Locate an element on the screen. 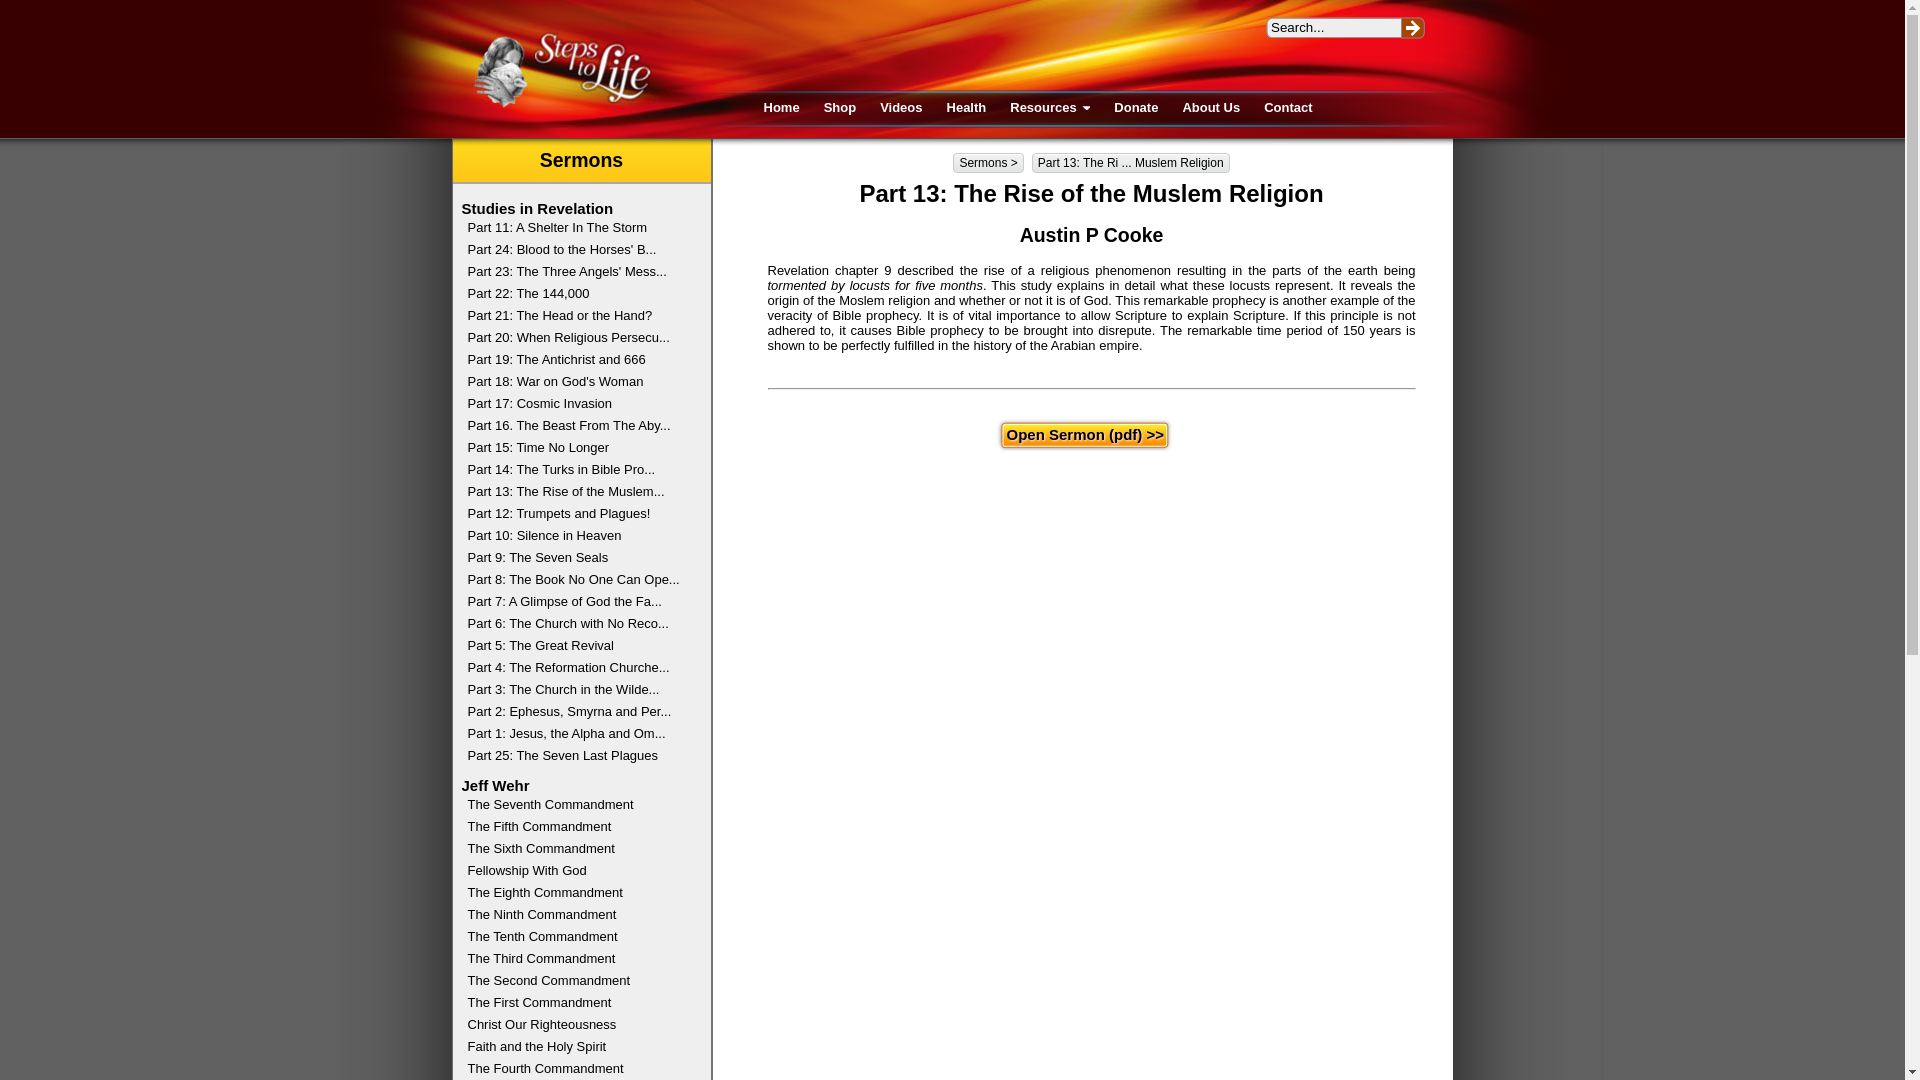 The width and height of the screenshot is (1920, 1080).   is located at coordinates (1413, 28).